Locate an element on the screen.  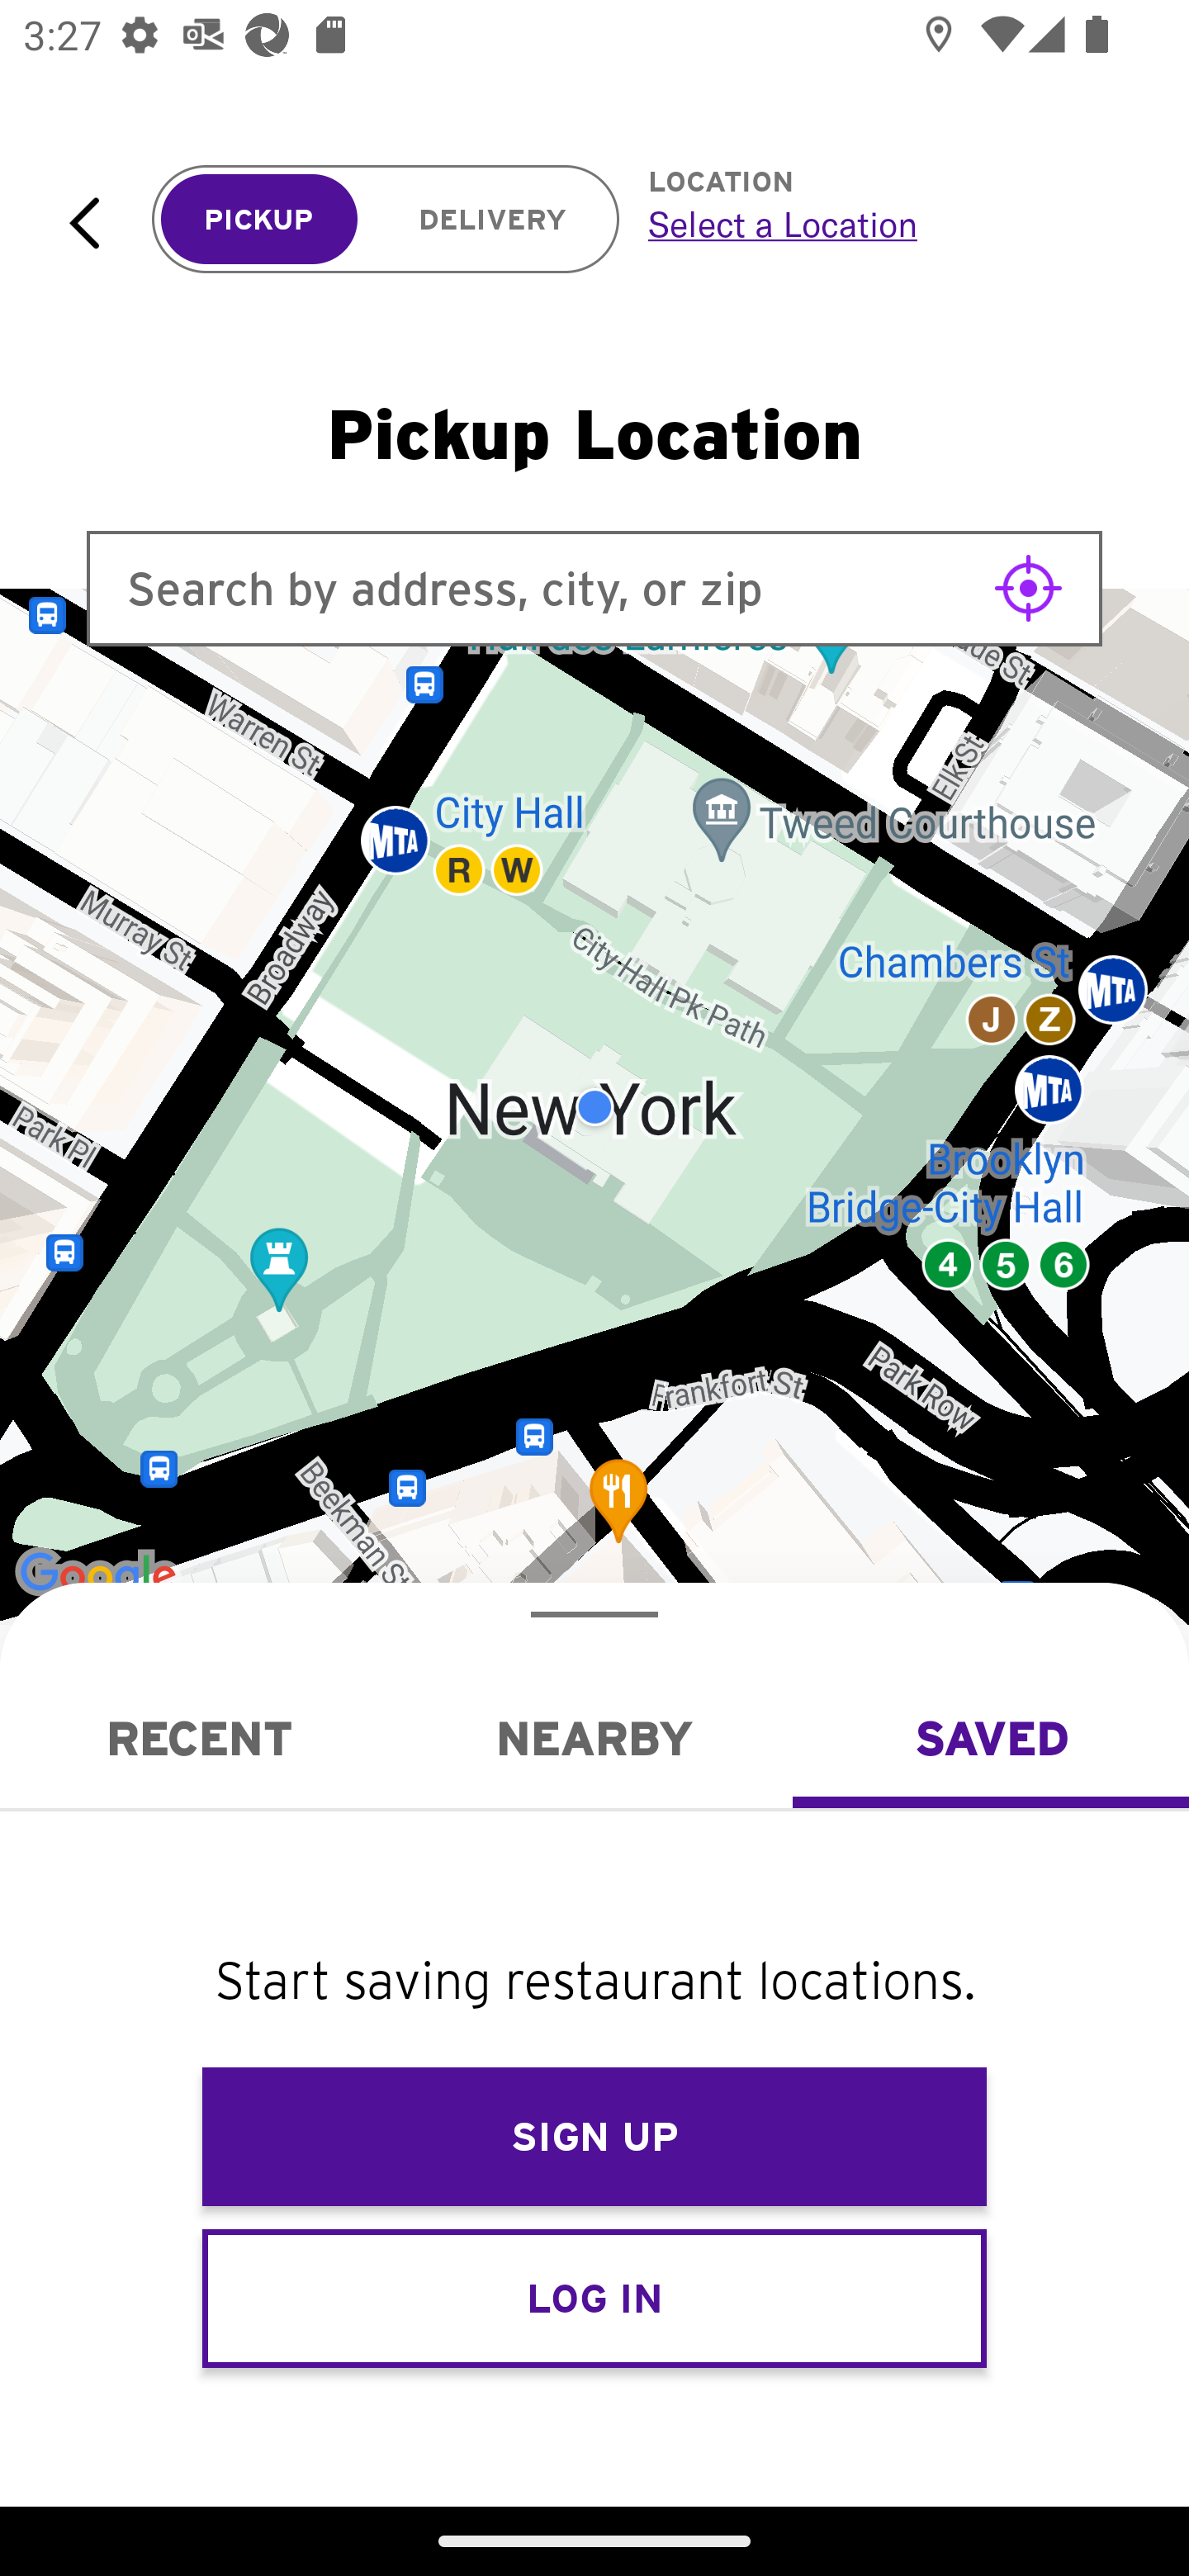
Nearby NEARBY is located at coordinates (594, 1739).